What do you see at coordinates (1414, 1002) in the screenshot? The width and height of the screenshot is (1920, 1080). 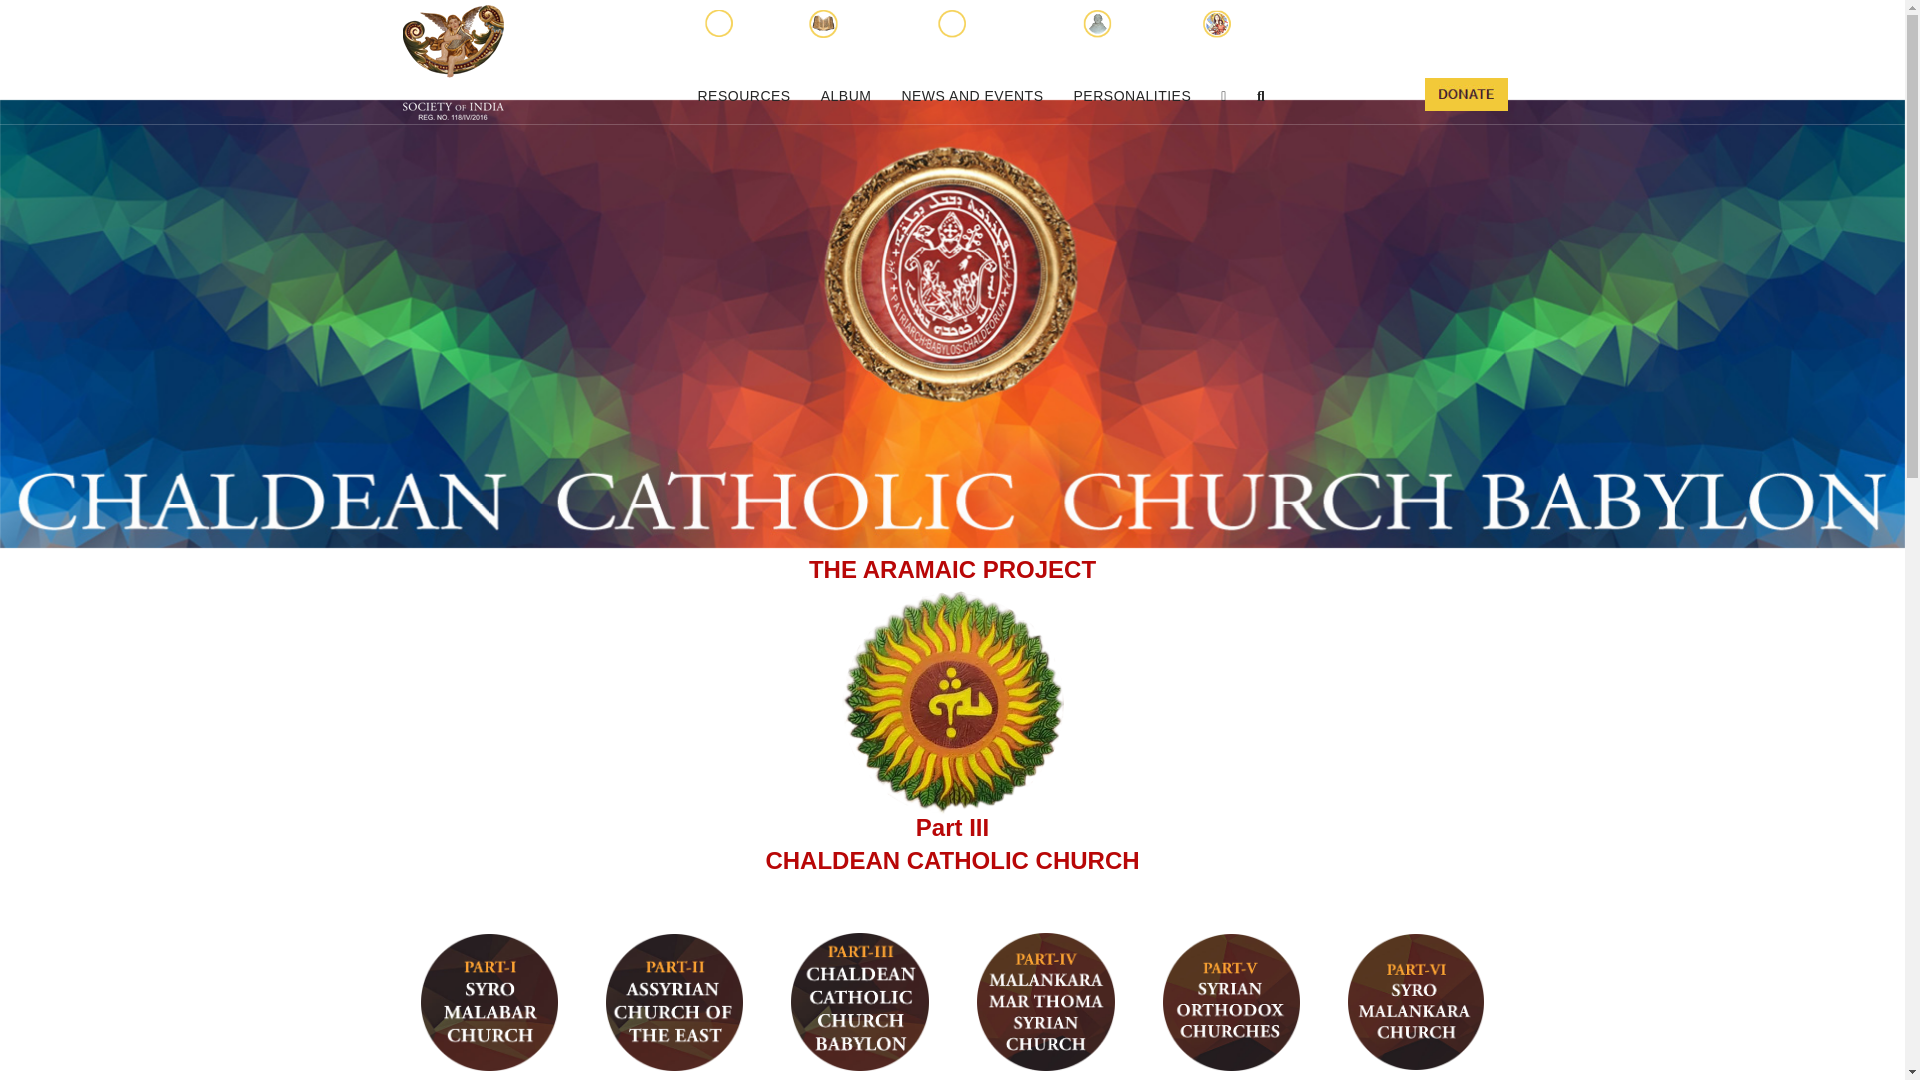 I see `Syro Malankara Church` at bounding box center [1414, 1002].